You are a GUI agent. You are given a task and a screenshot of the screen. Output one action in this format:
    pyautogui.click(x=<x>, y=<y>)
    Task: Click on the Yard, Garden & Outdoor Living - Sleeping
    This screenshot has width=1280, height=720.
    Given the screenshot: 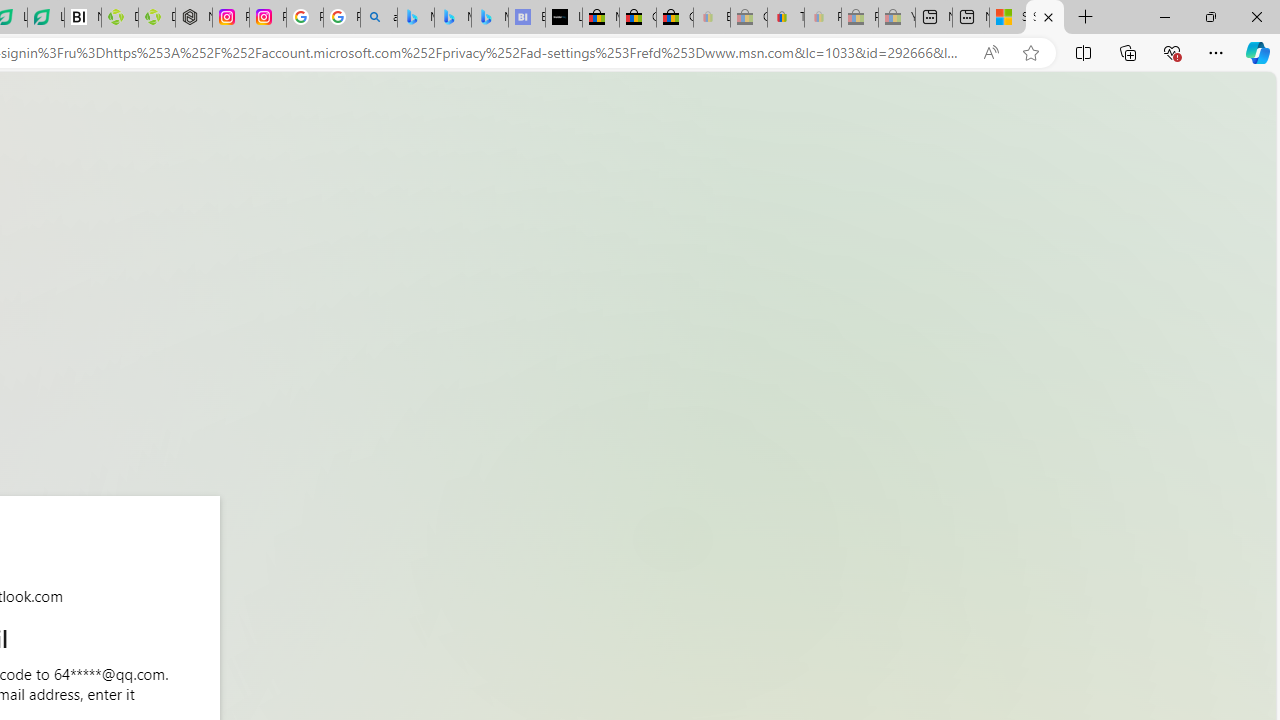 What is the action you would take?
    pyautogui.click(x=897, y=18)
    